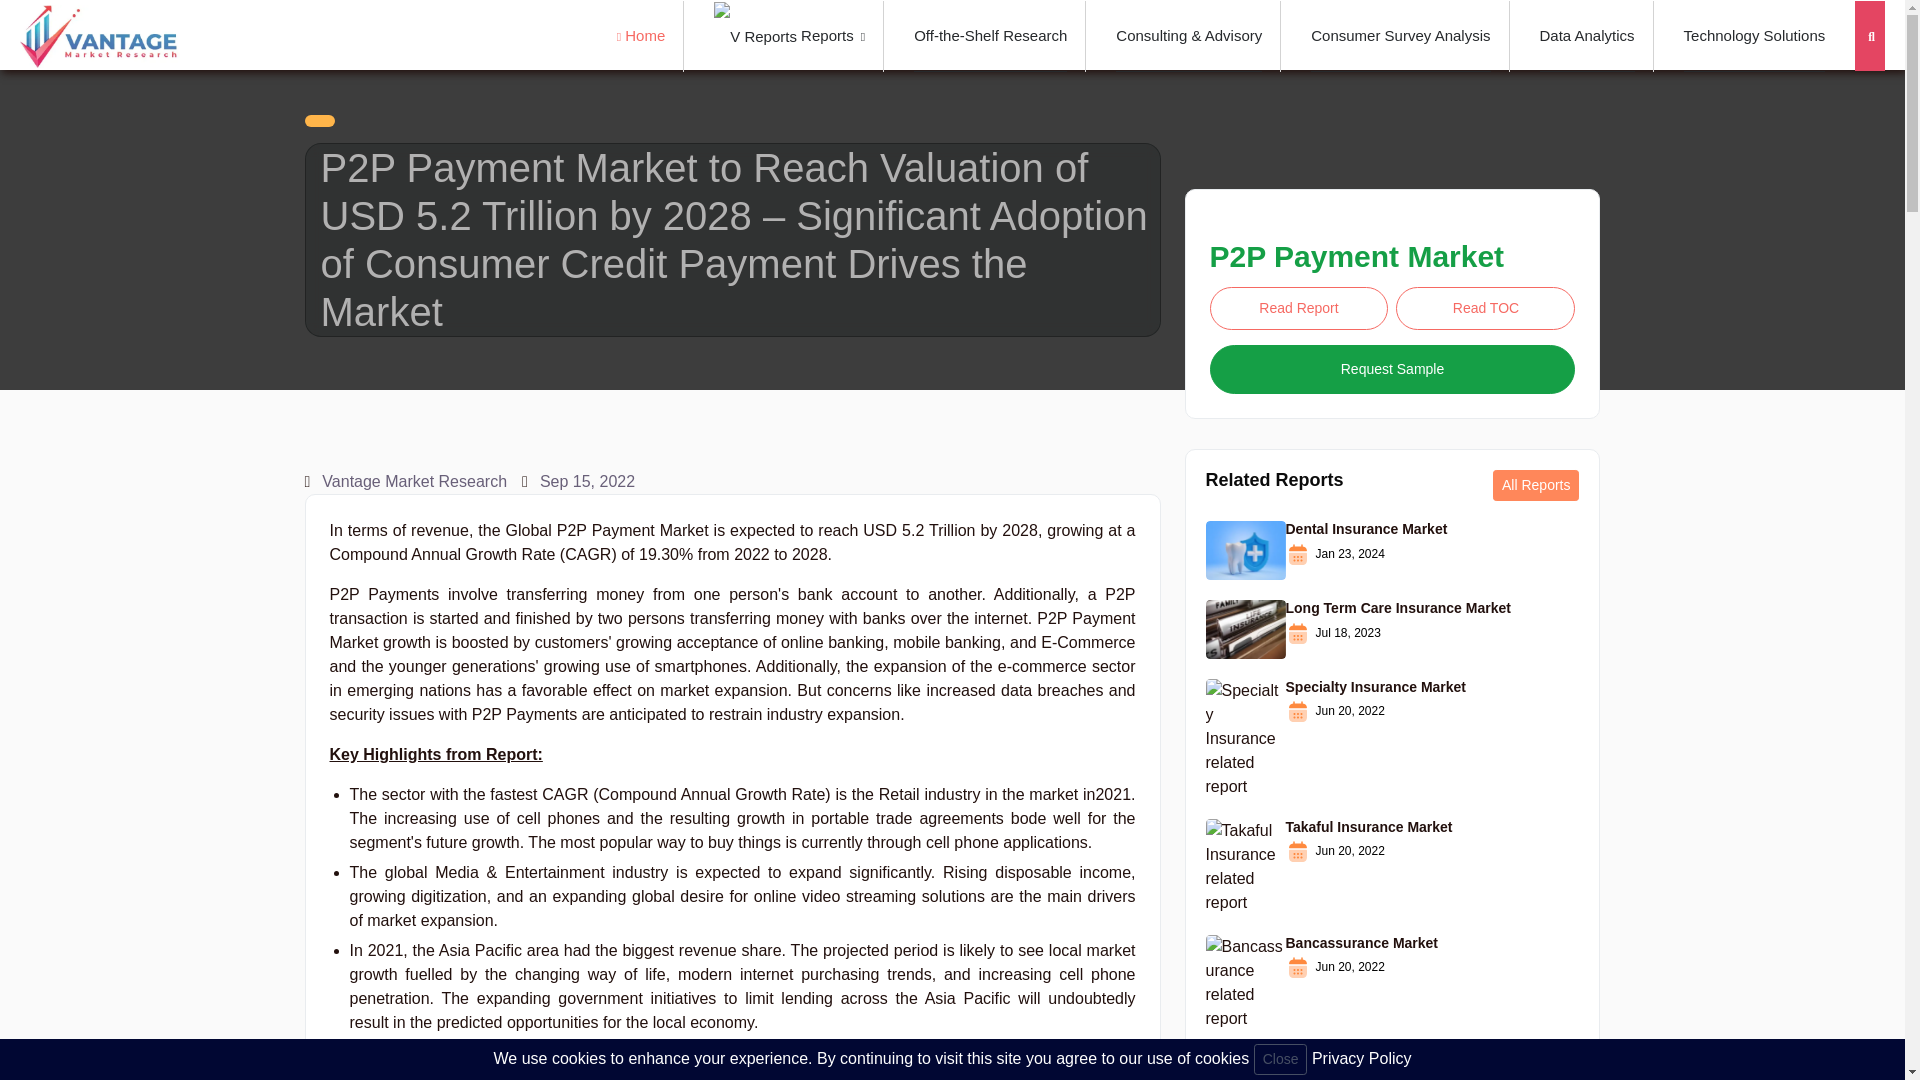 This screenshot has height=1080, width=1920. I want to click on Request Sample, so click(1392, 369).